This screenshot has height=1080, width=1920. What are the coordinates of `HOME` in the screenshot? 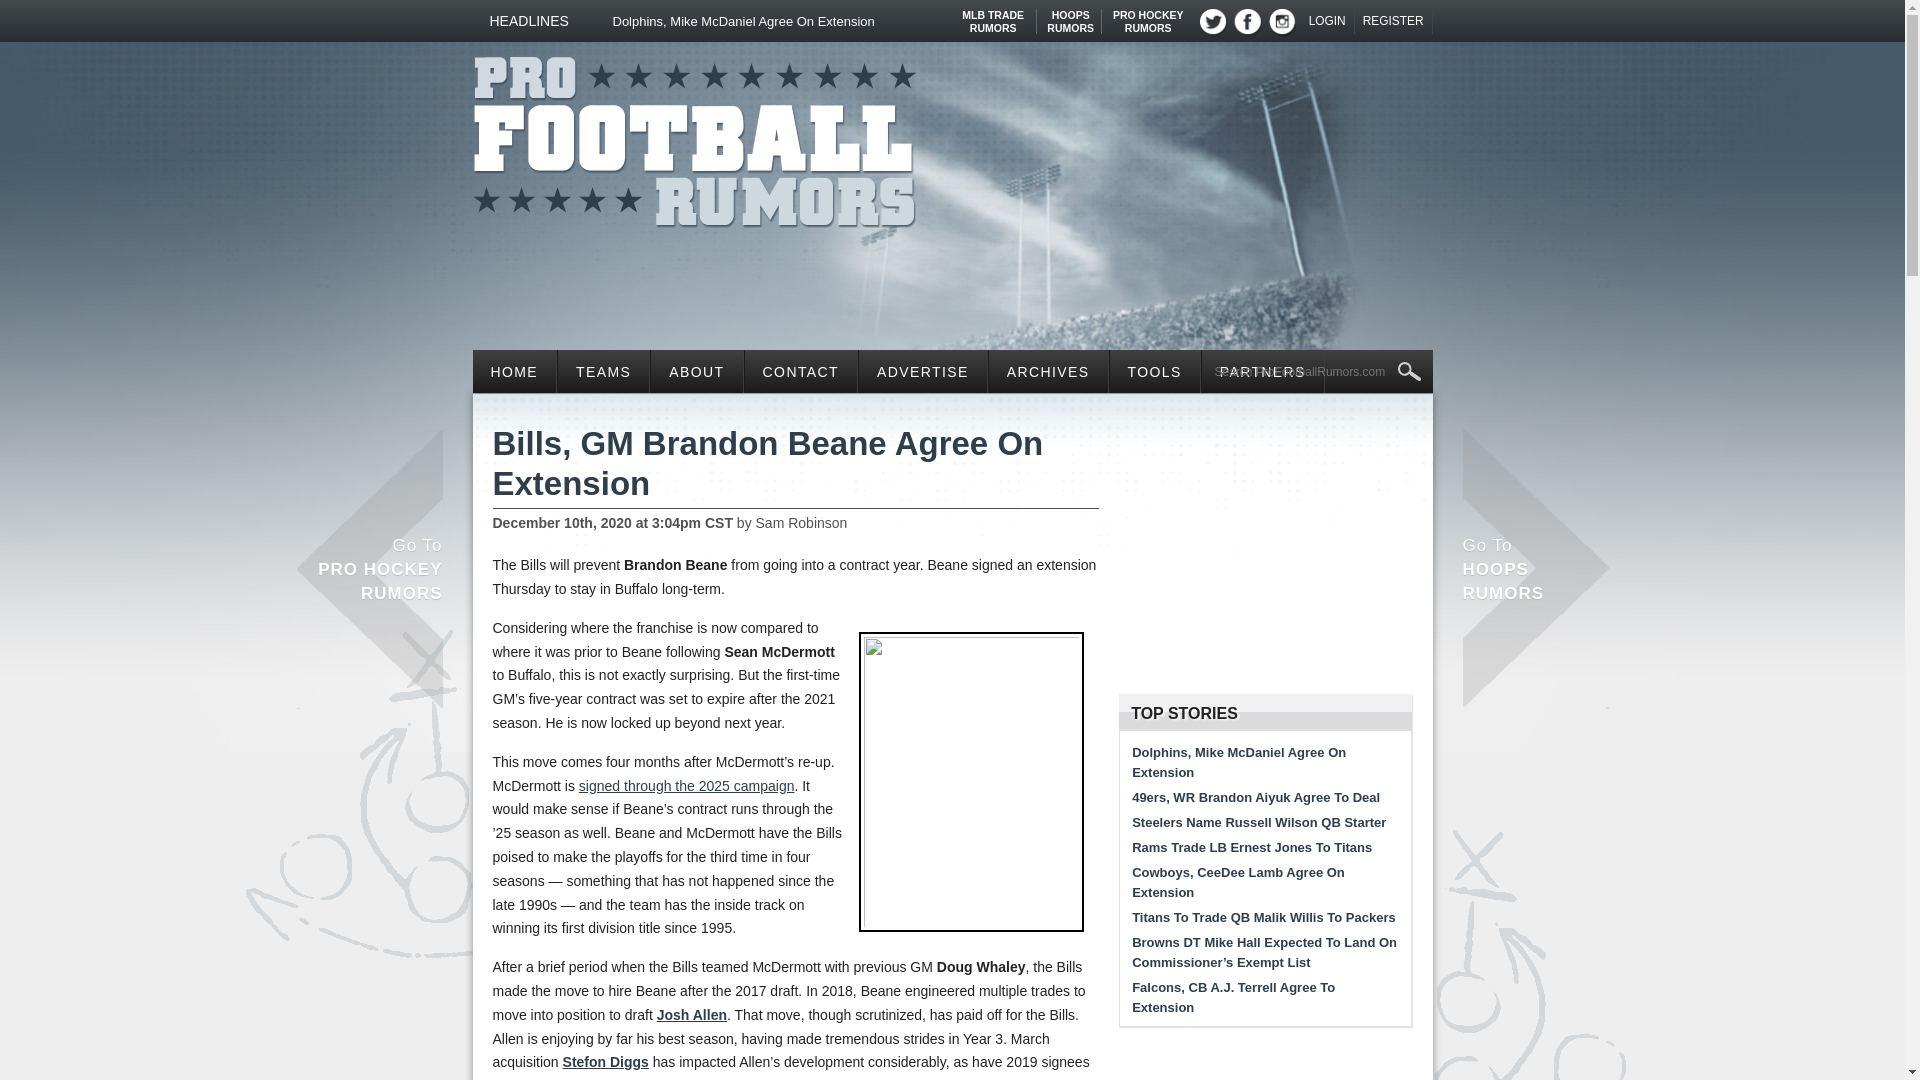 It's located at (514, 371).